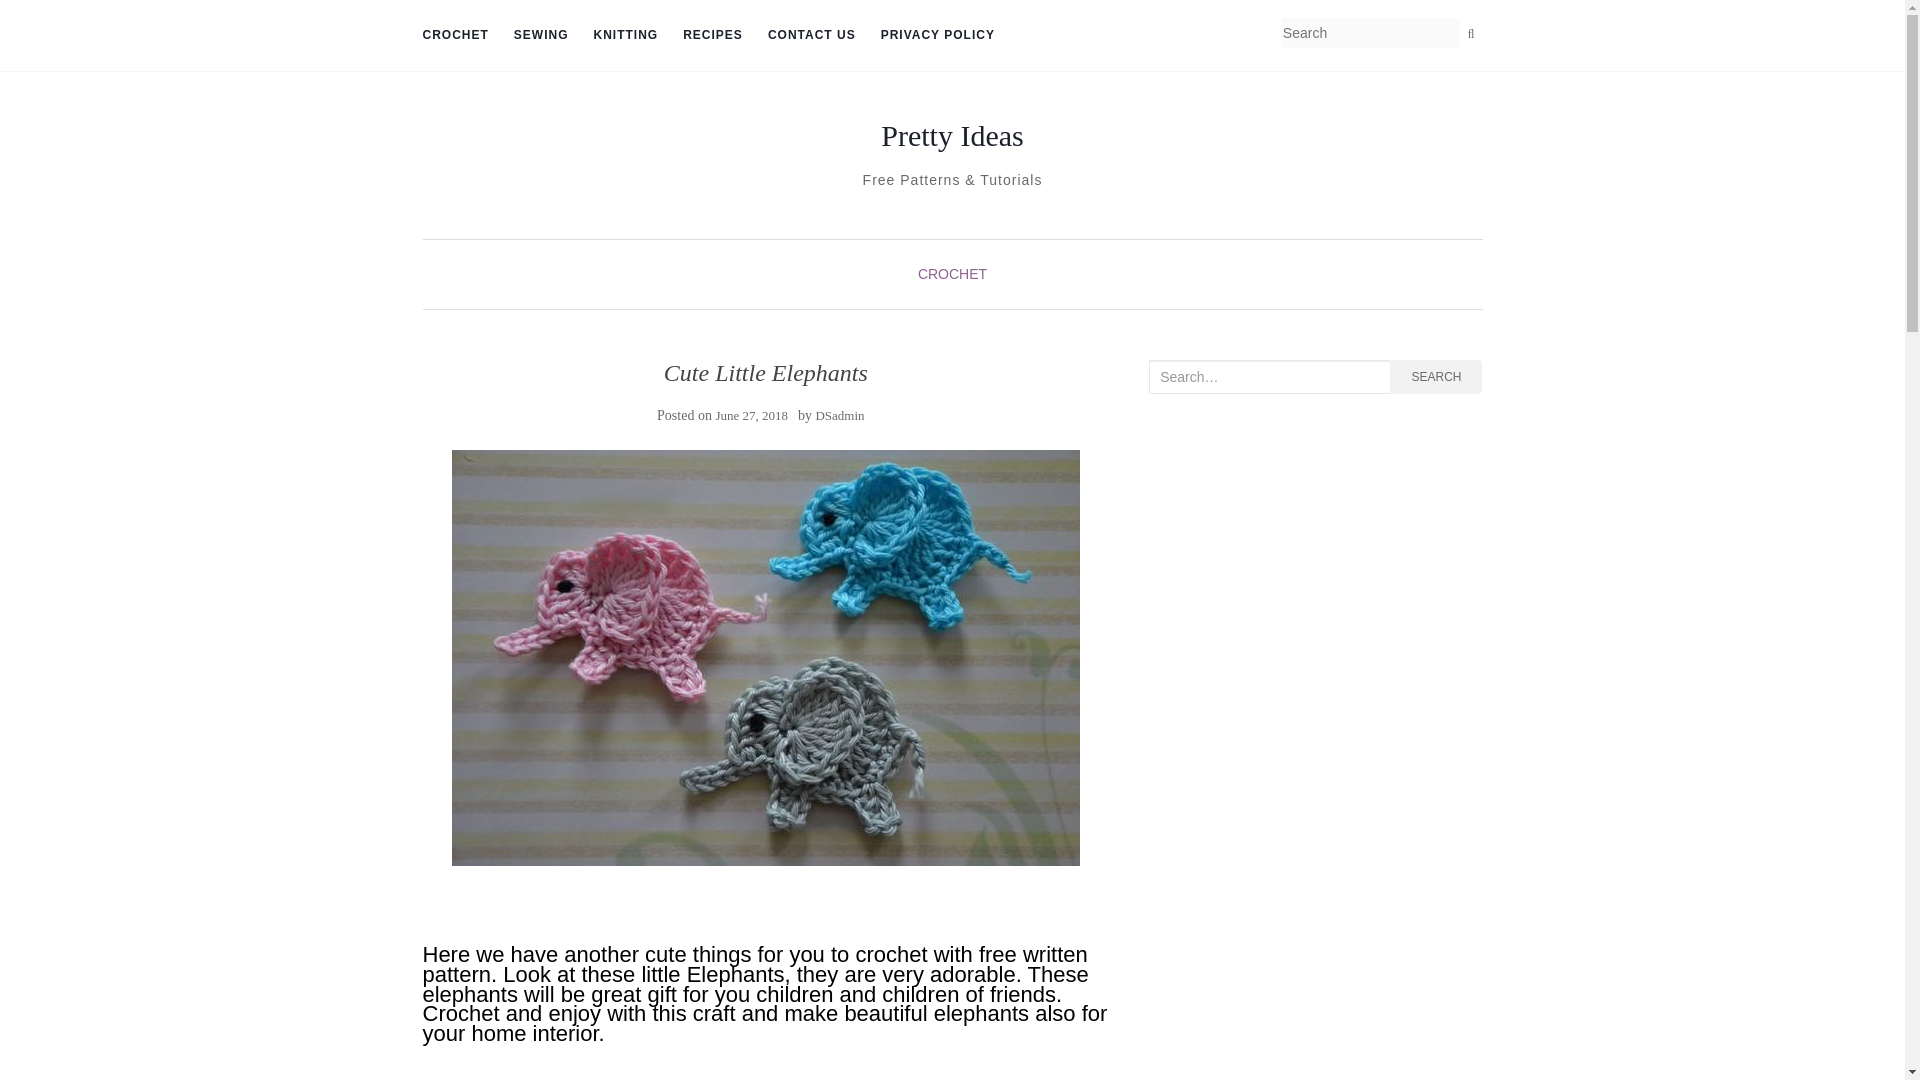  I want to click on Pretty Ideas, so click(952, 136).